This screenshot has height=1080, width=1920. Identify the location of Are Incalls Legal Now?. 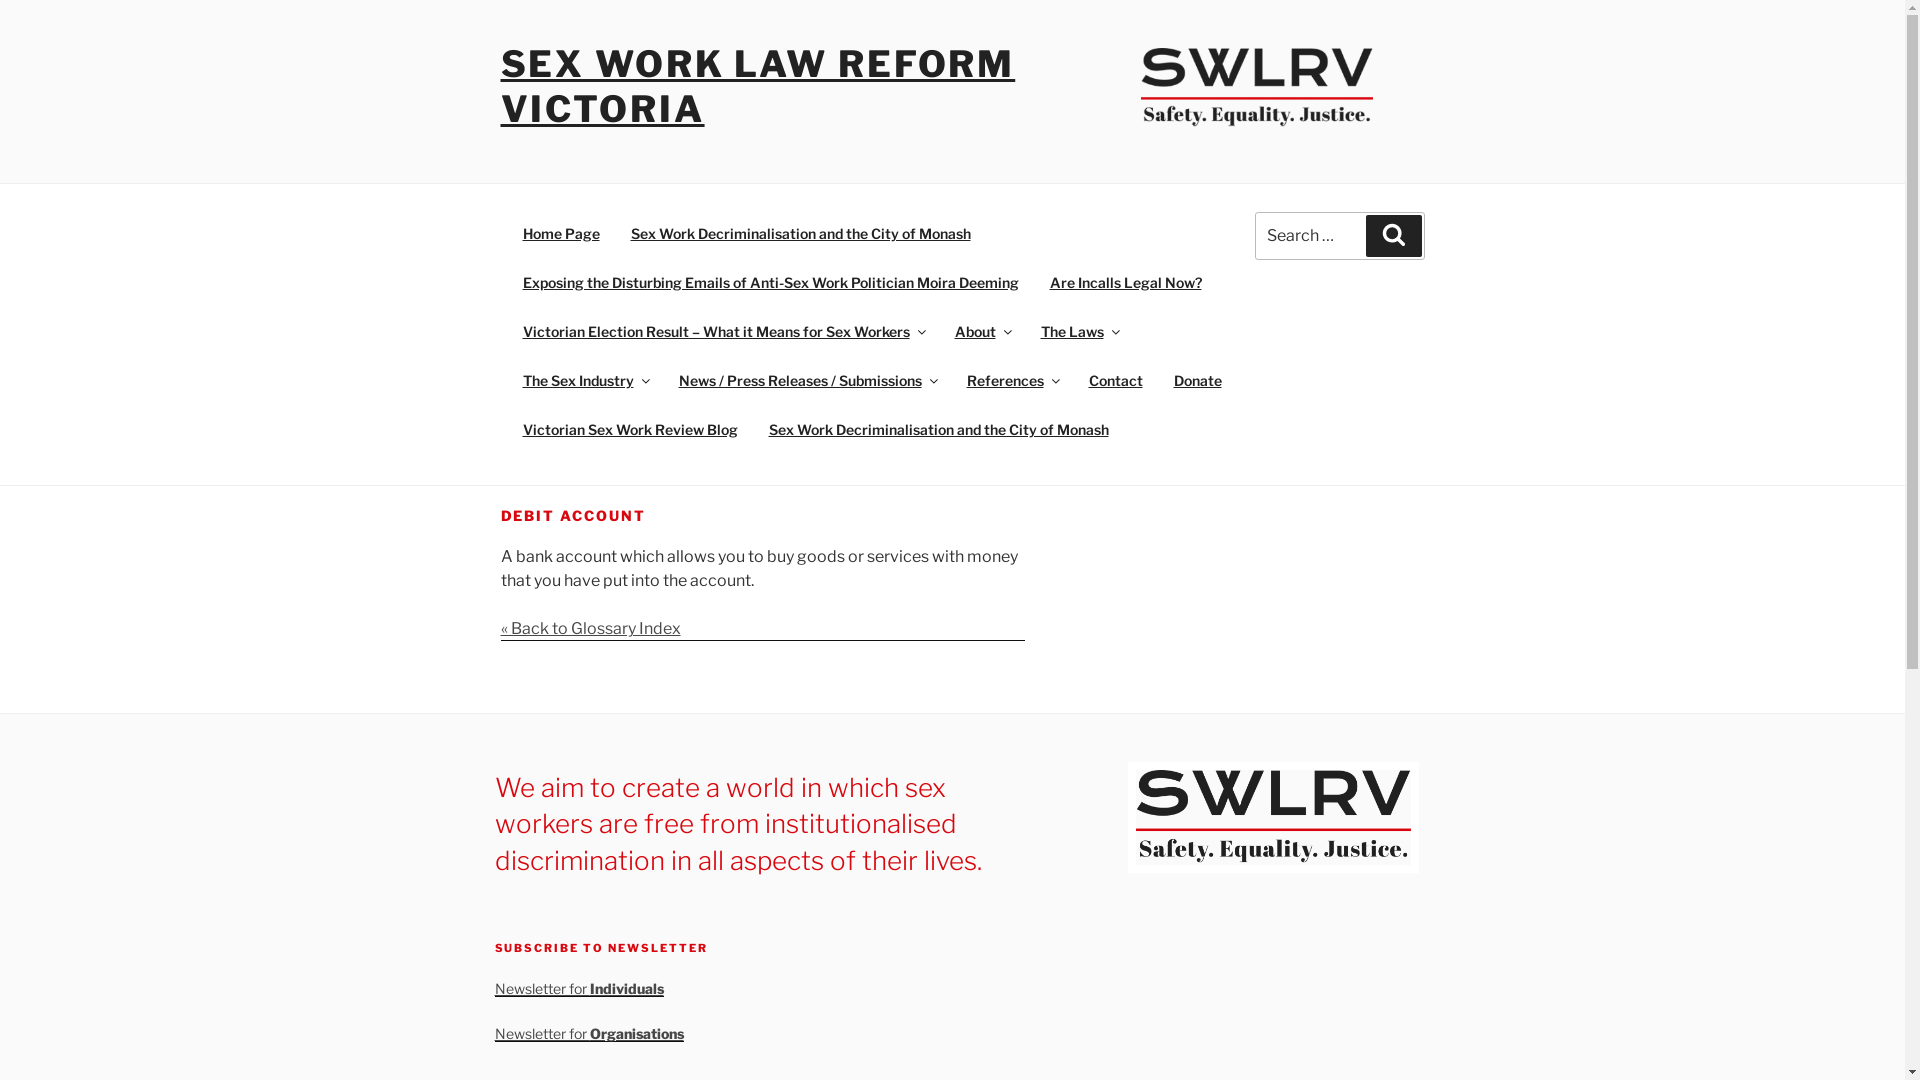
(1126, 282).